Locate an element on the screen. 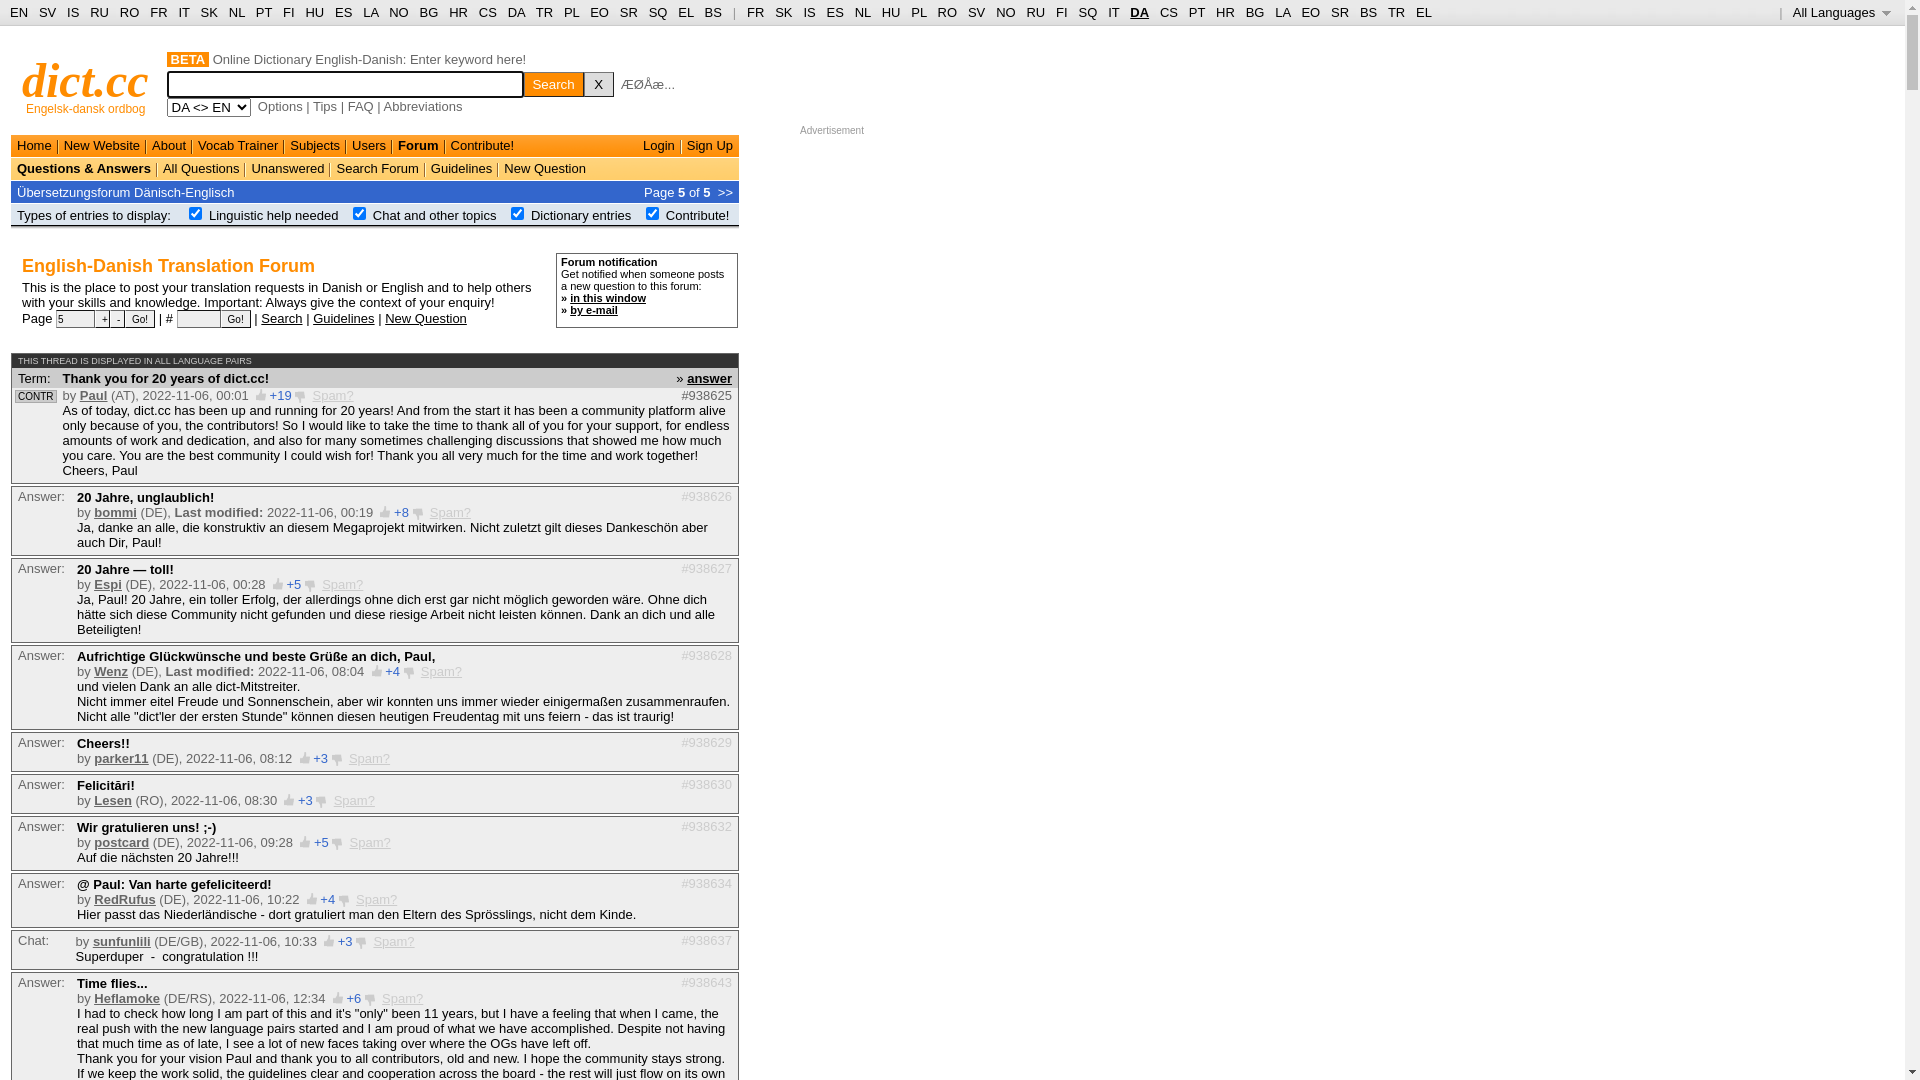  Sign Up is located at coordinates (710, 146).